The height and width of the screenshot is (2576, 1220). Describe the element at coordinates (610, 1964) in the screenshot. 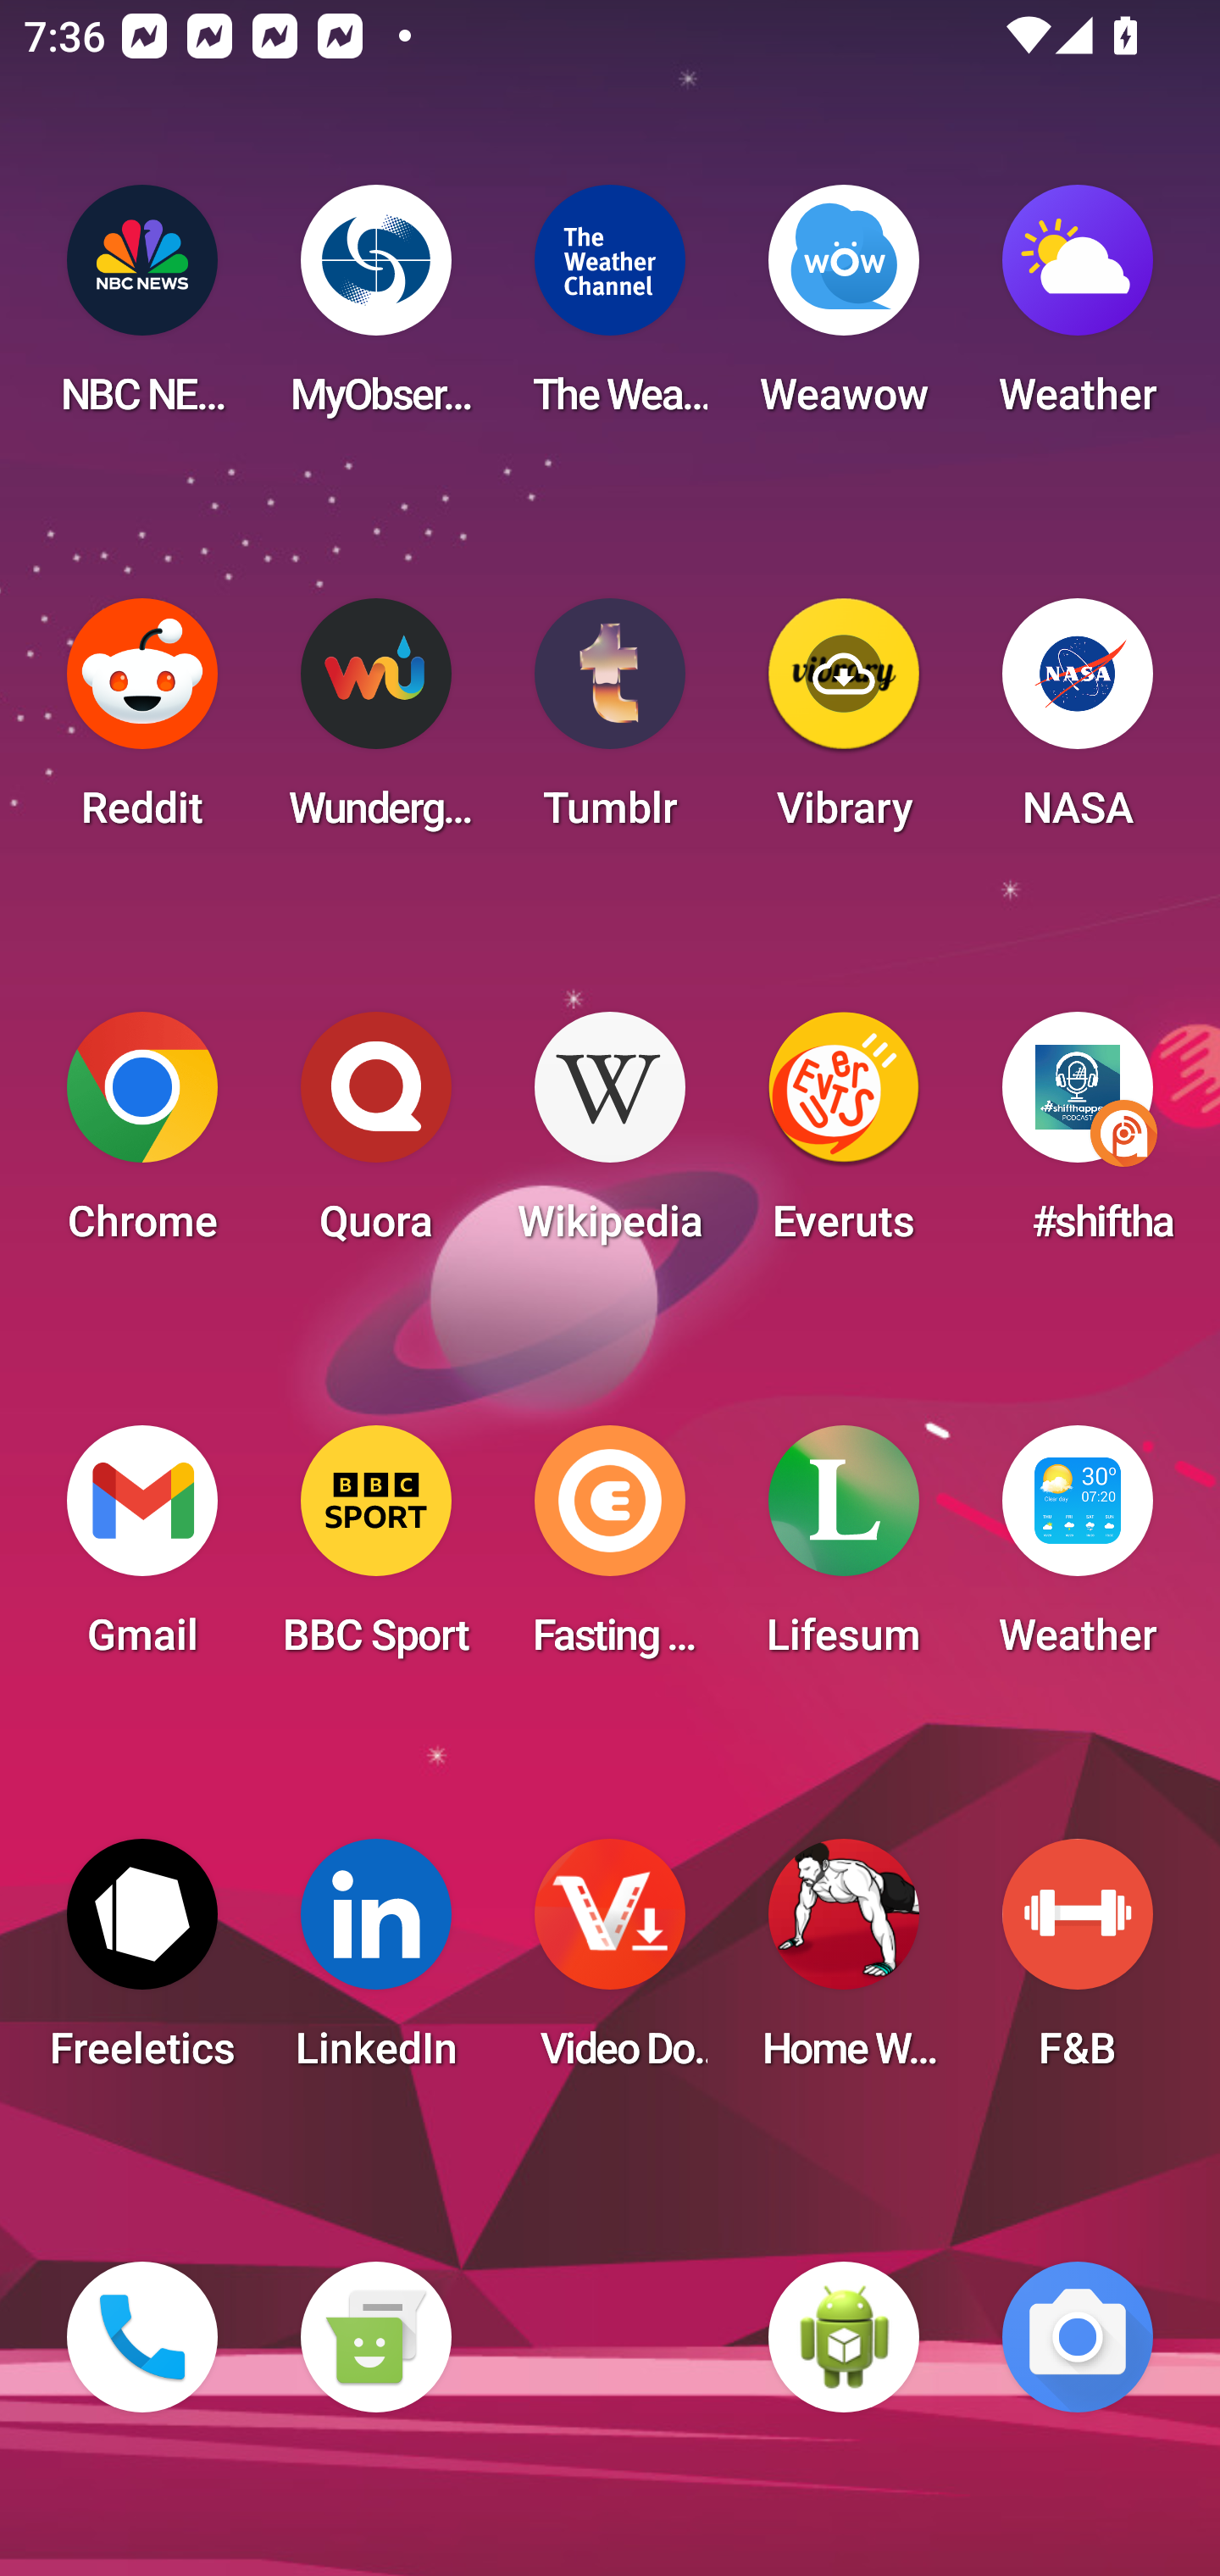

I see `Video Downloader & Ace Player` at that location.